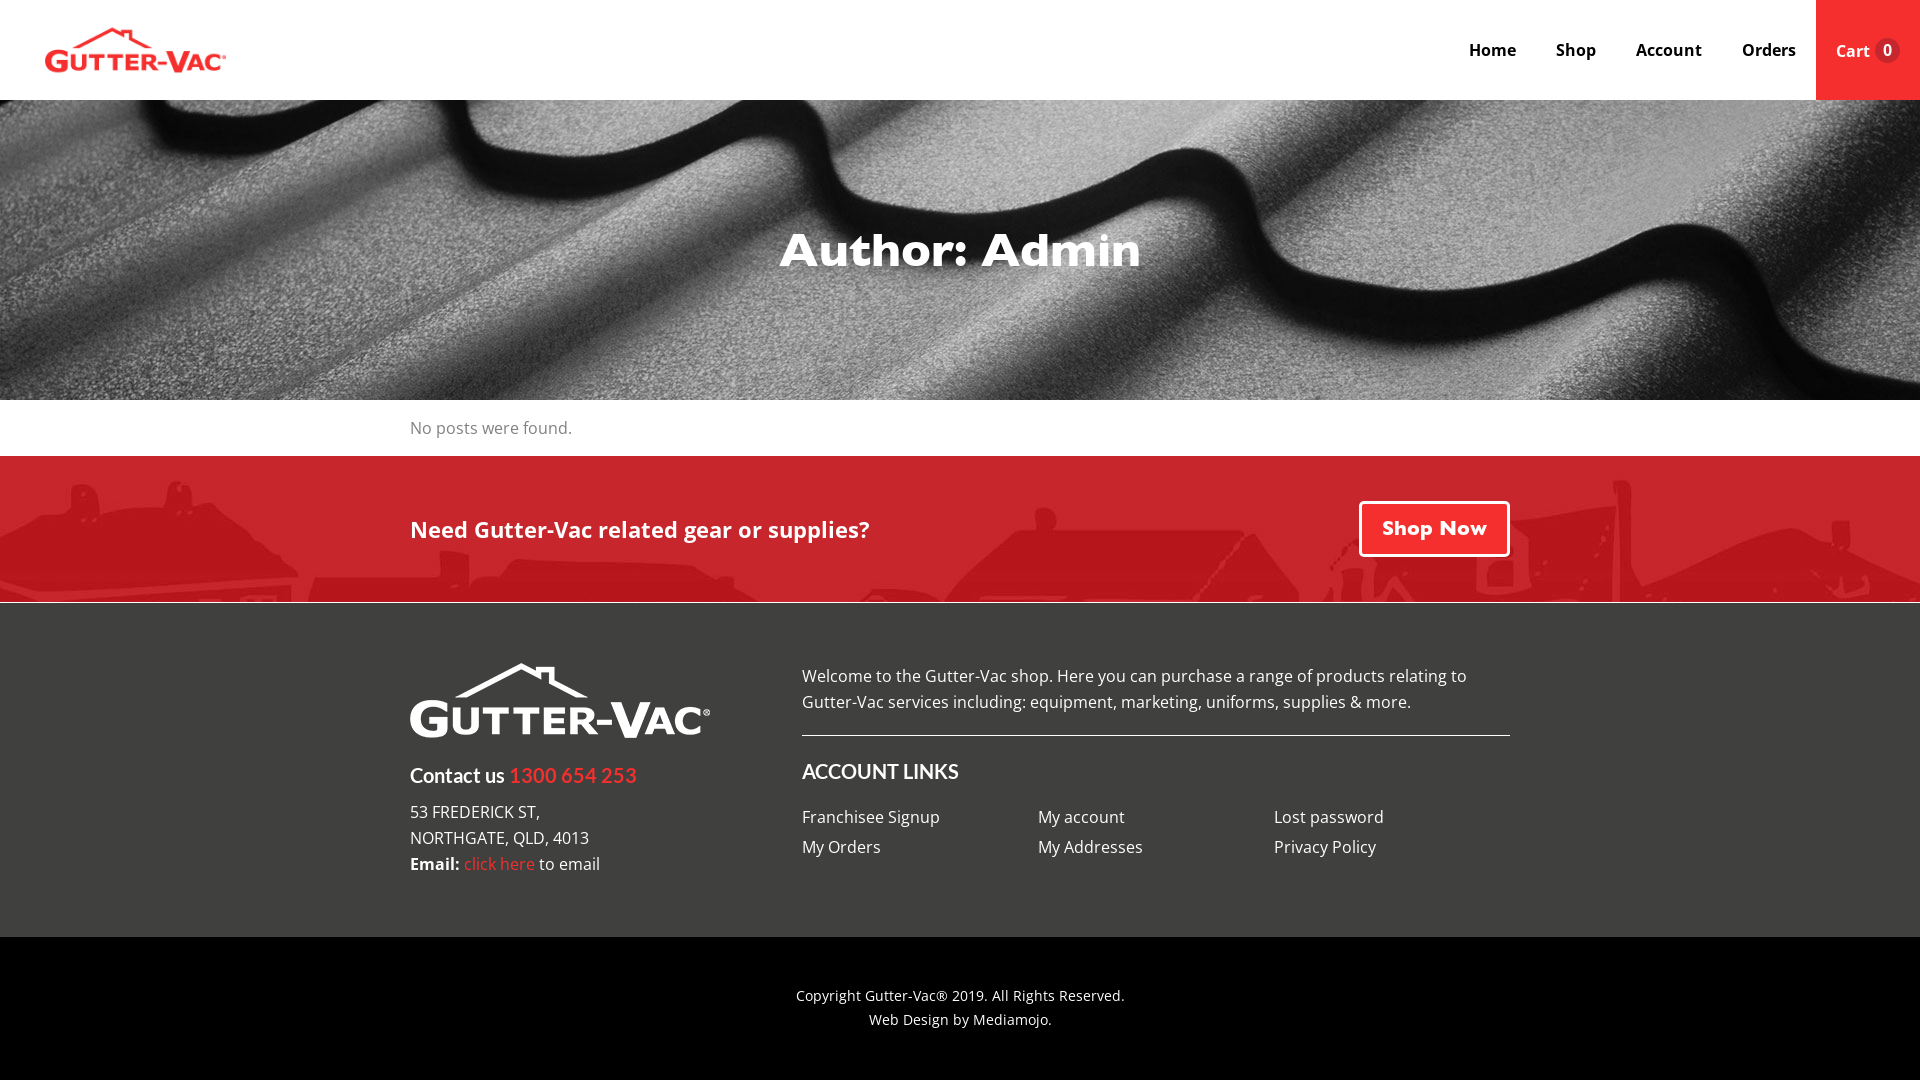 This screenshot has height=1080, width=1920. What do you see at coordinates (1868, 51) in the screenshot?
I see `0` at bounding box center [1868, 51].